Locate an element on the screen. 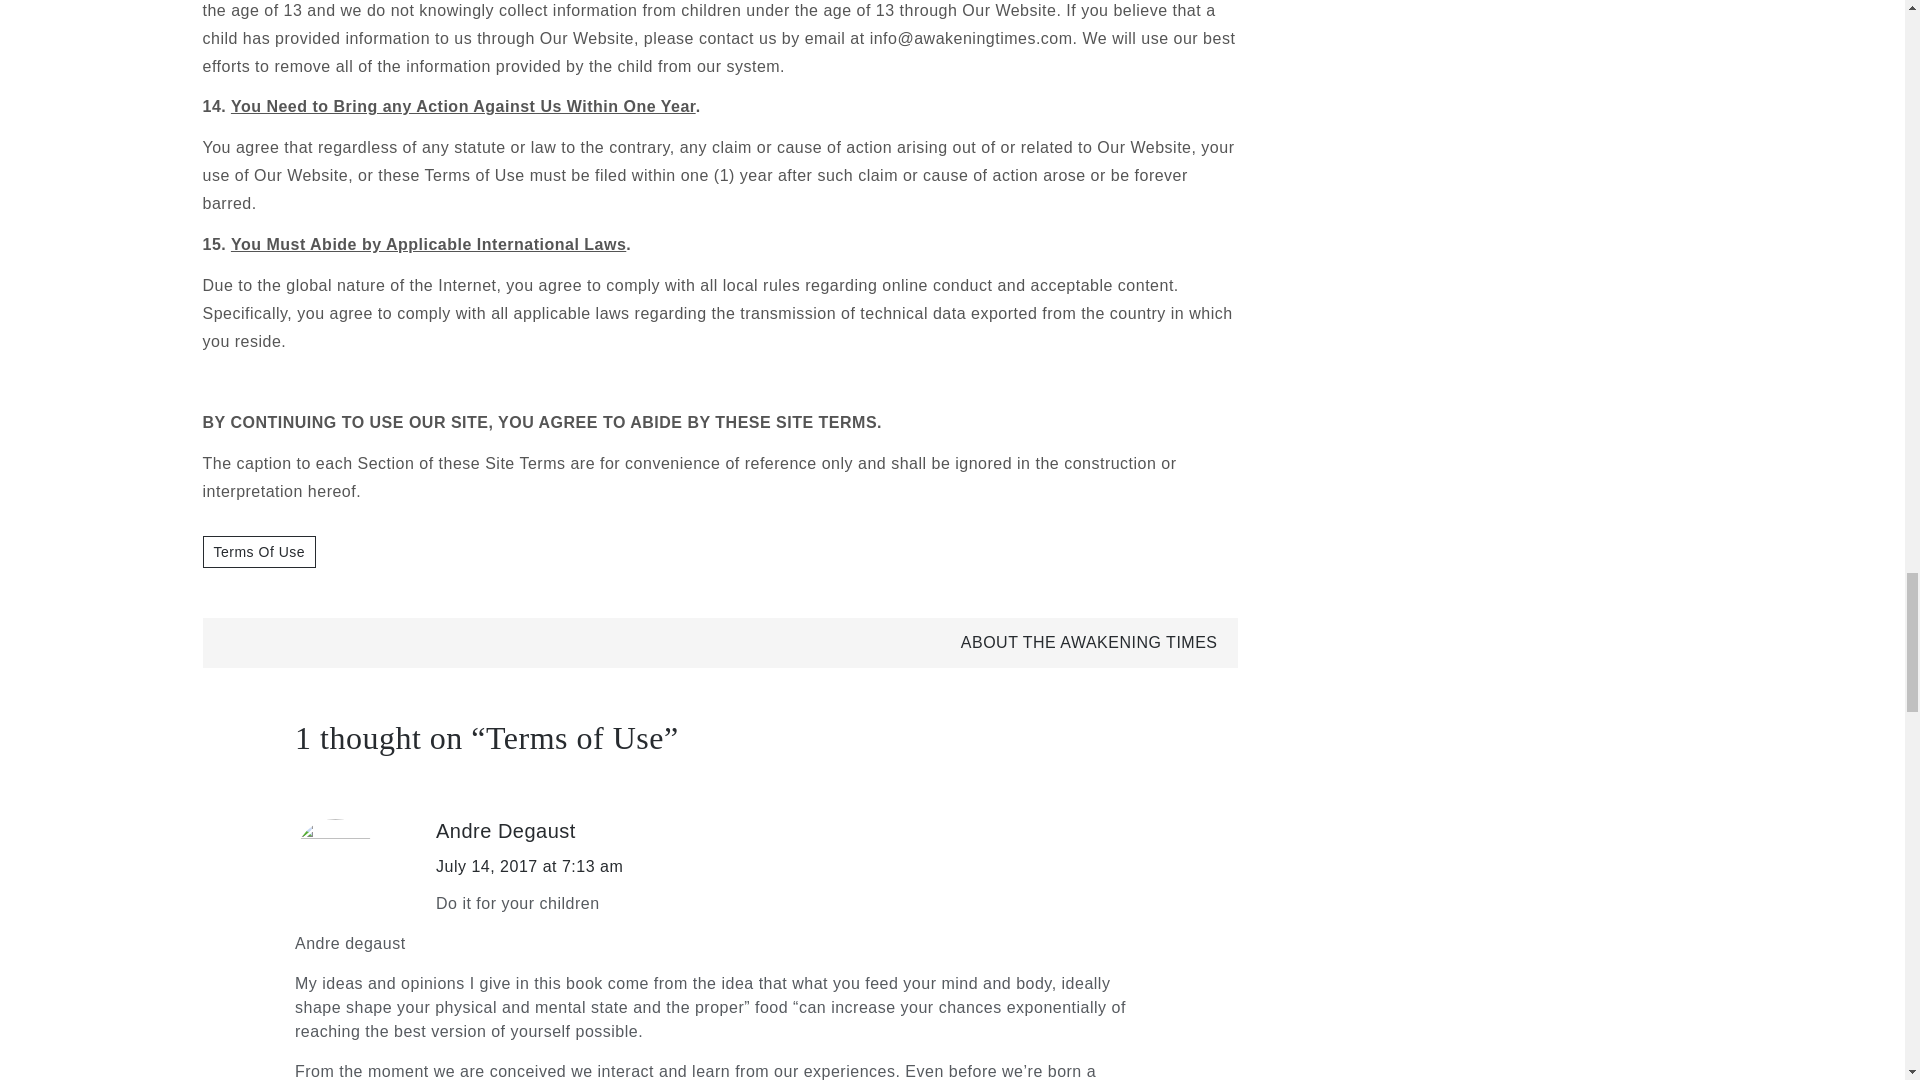 This screenshot has width=1920, height=1080. Terms Of Use is located at coordinates (258, 552).